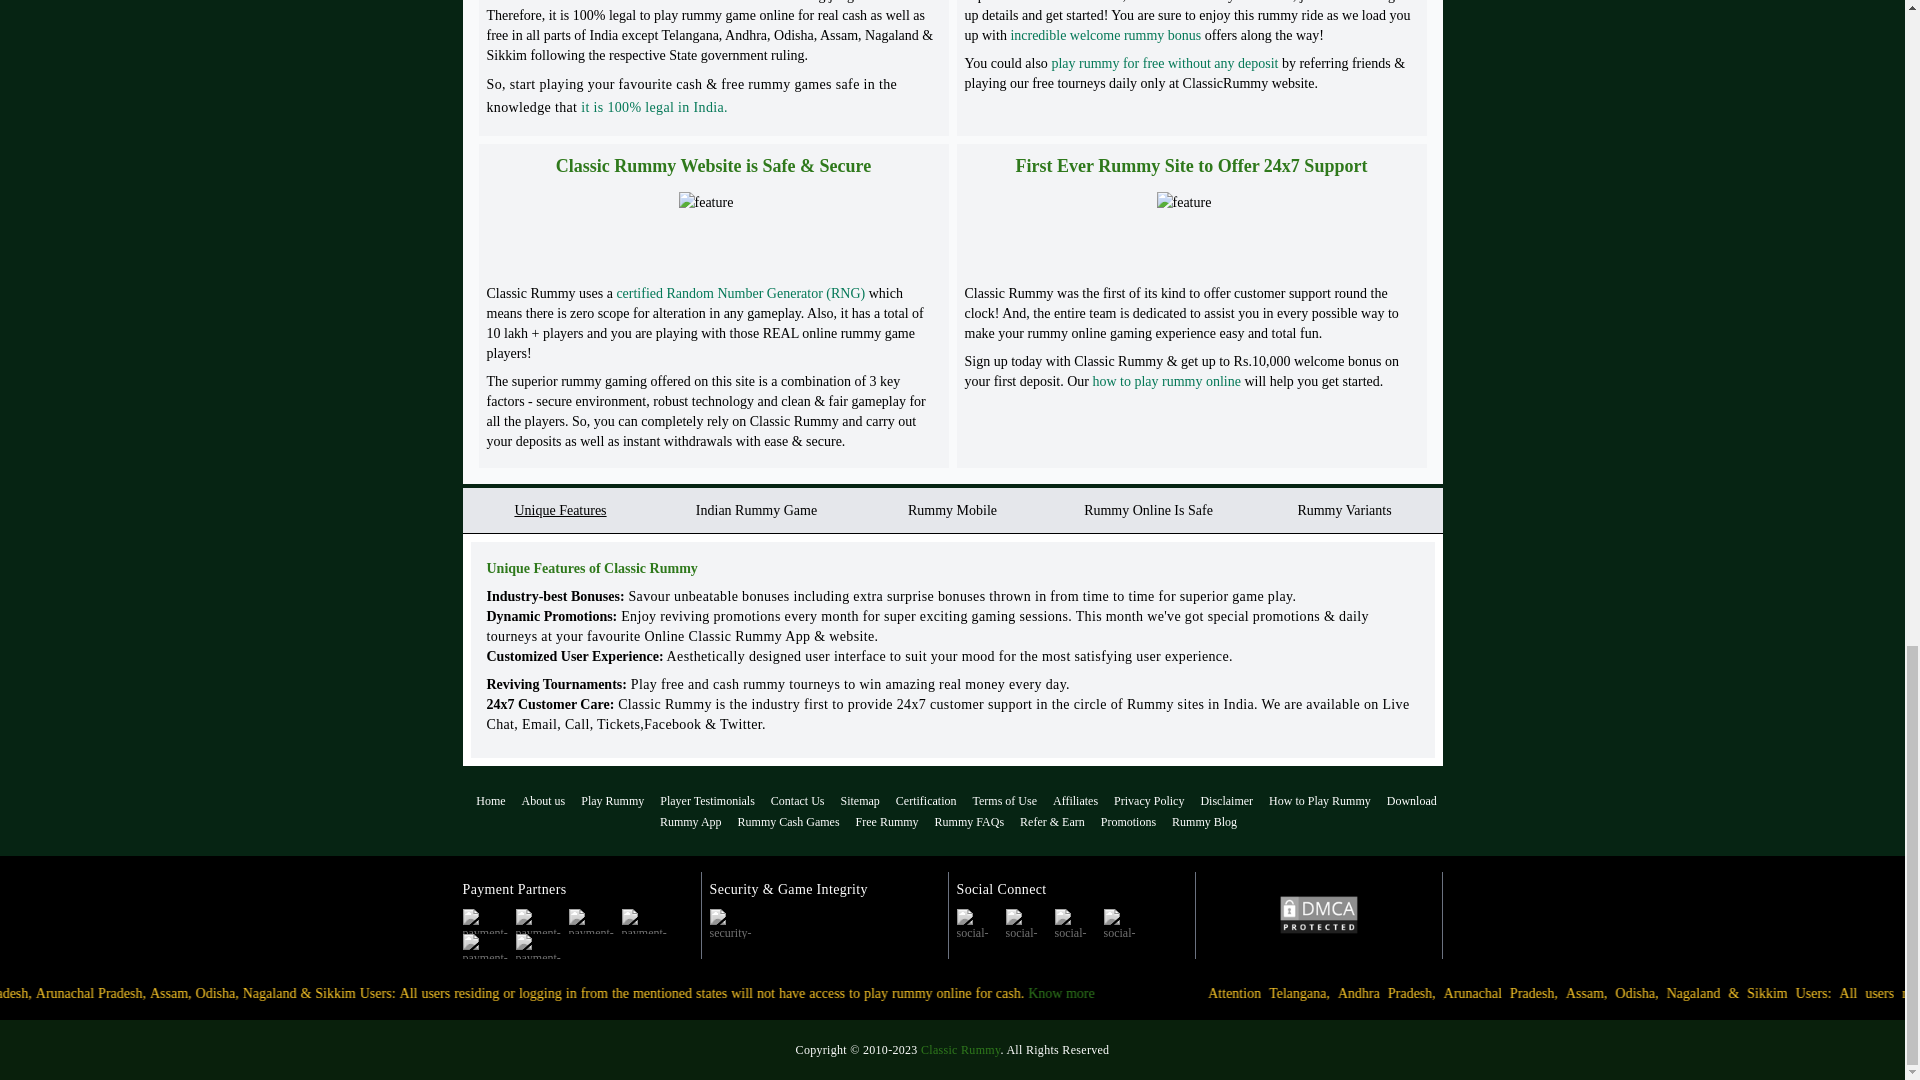  I want to click on Indian Rummy Game, so click(756, 508).